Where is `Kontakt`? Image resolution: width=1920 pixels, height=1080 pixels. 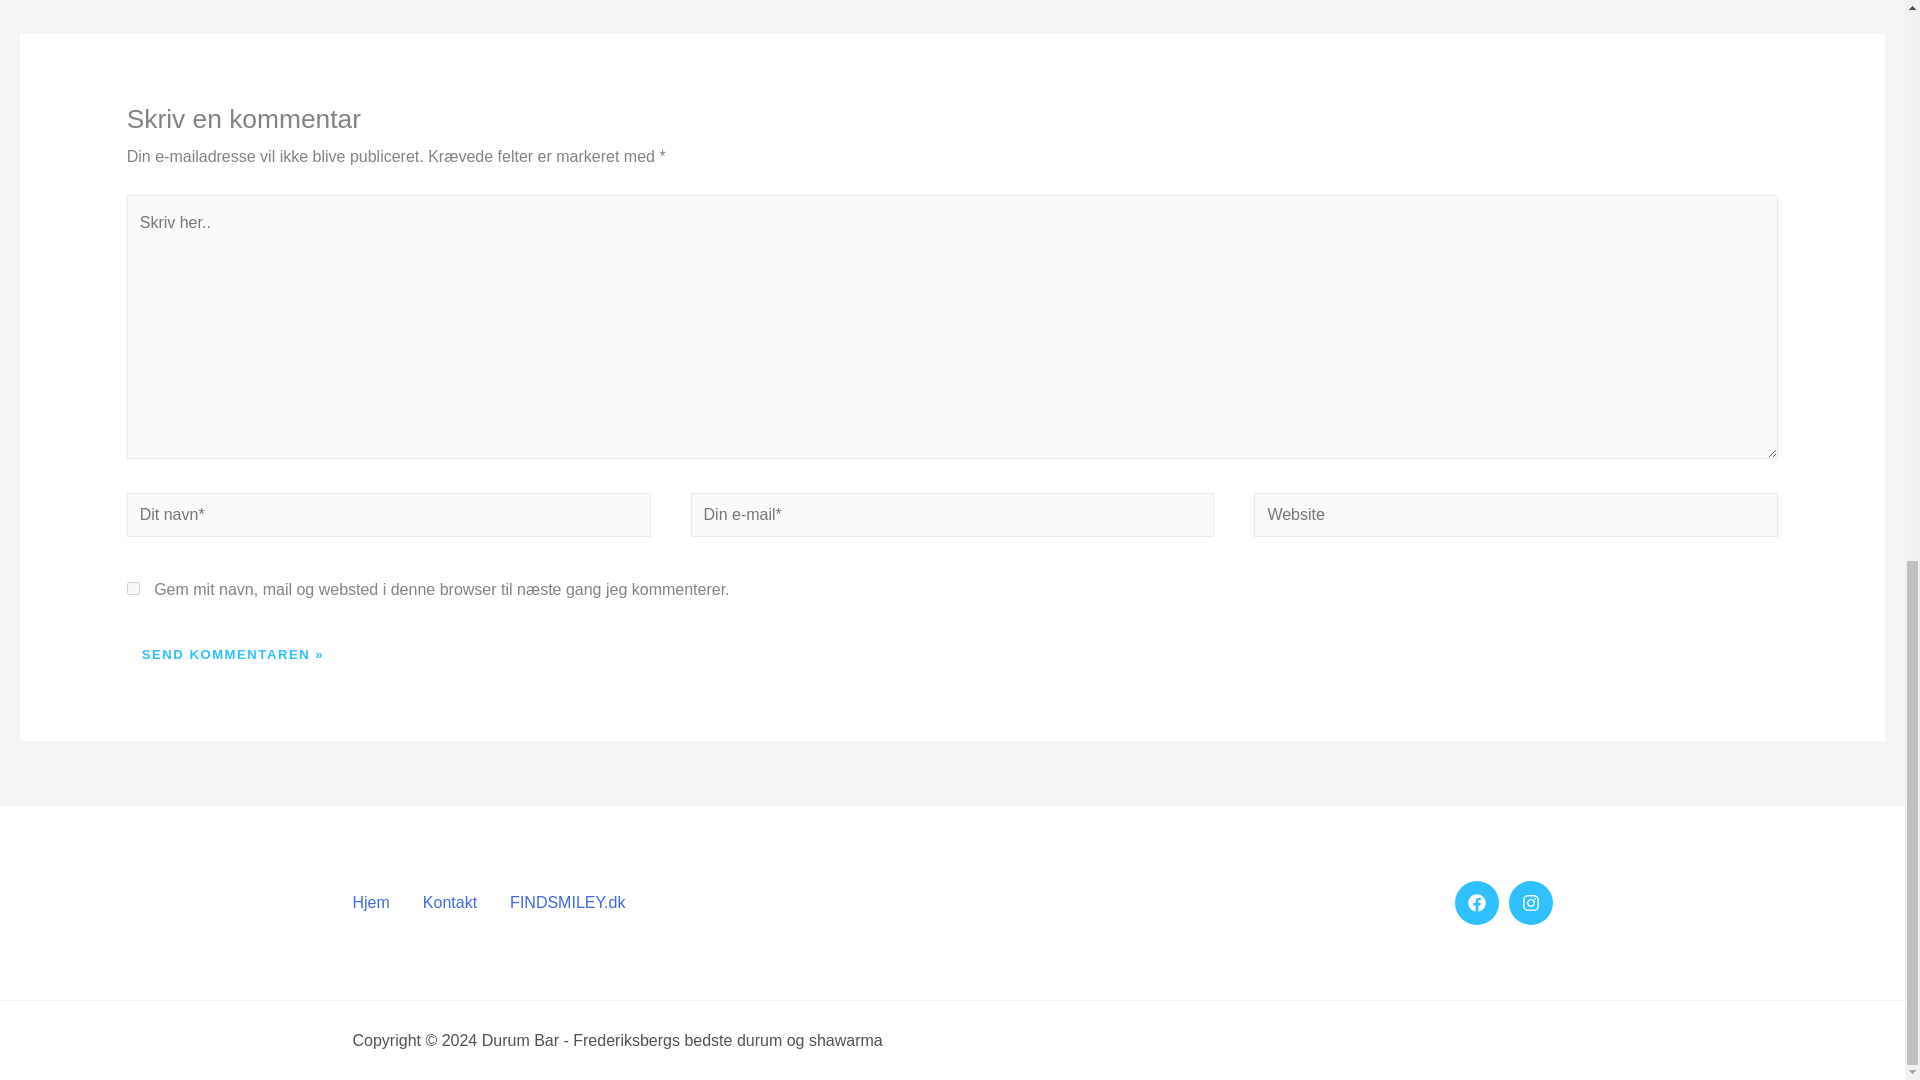 Kontakt is located at coordinates (458, 902).